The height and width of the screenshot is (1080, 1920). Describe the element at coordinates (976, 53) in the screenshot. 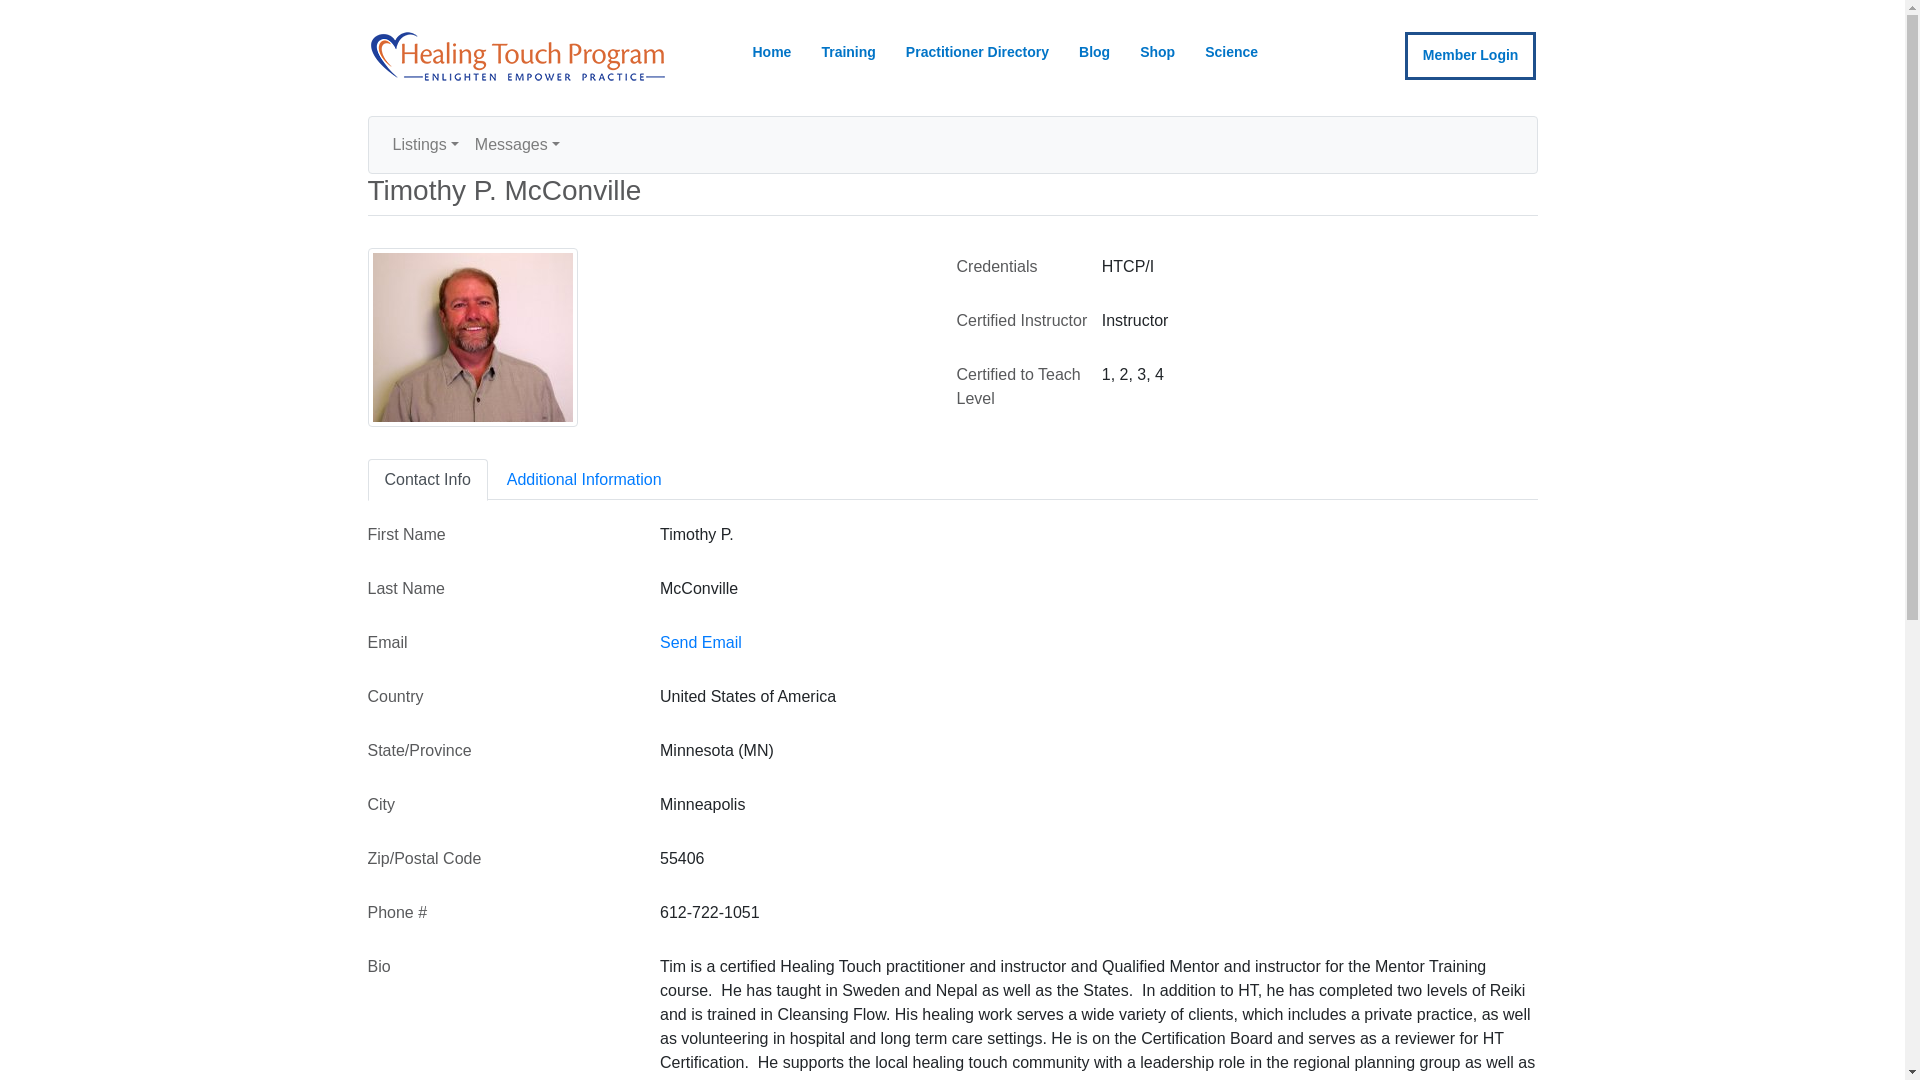

I see `Practitioner Directory` at that location.